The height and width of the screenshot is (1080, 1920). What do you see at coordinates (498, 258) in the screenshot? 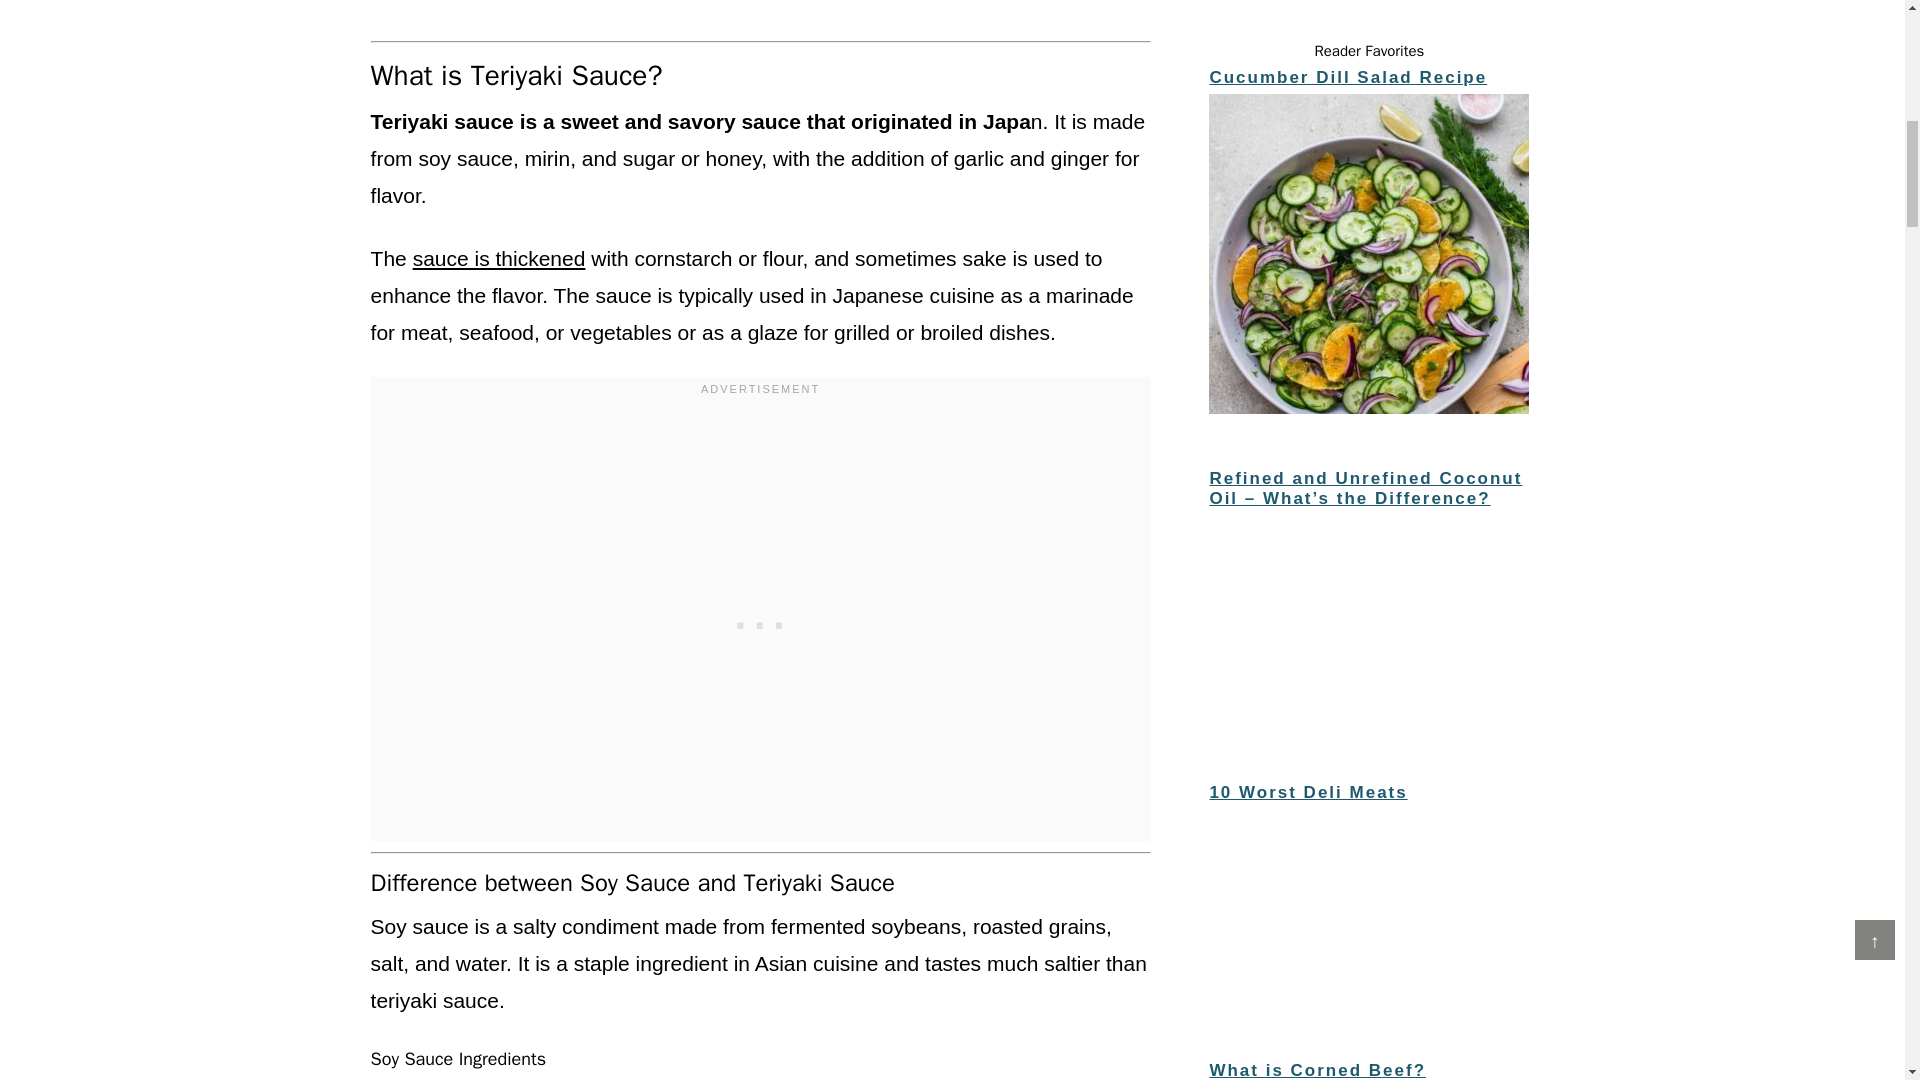
I see `sauce is thickened` at bounding box center [498, 258].